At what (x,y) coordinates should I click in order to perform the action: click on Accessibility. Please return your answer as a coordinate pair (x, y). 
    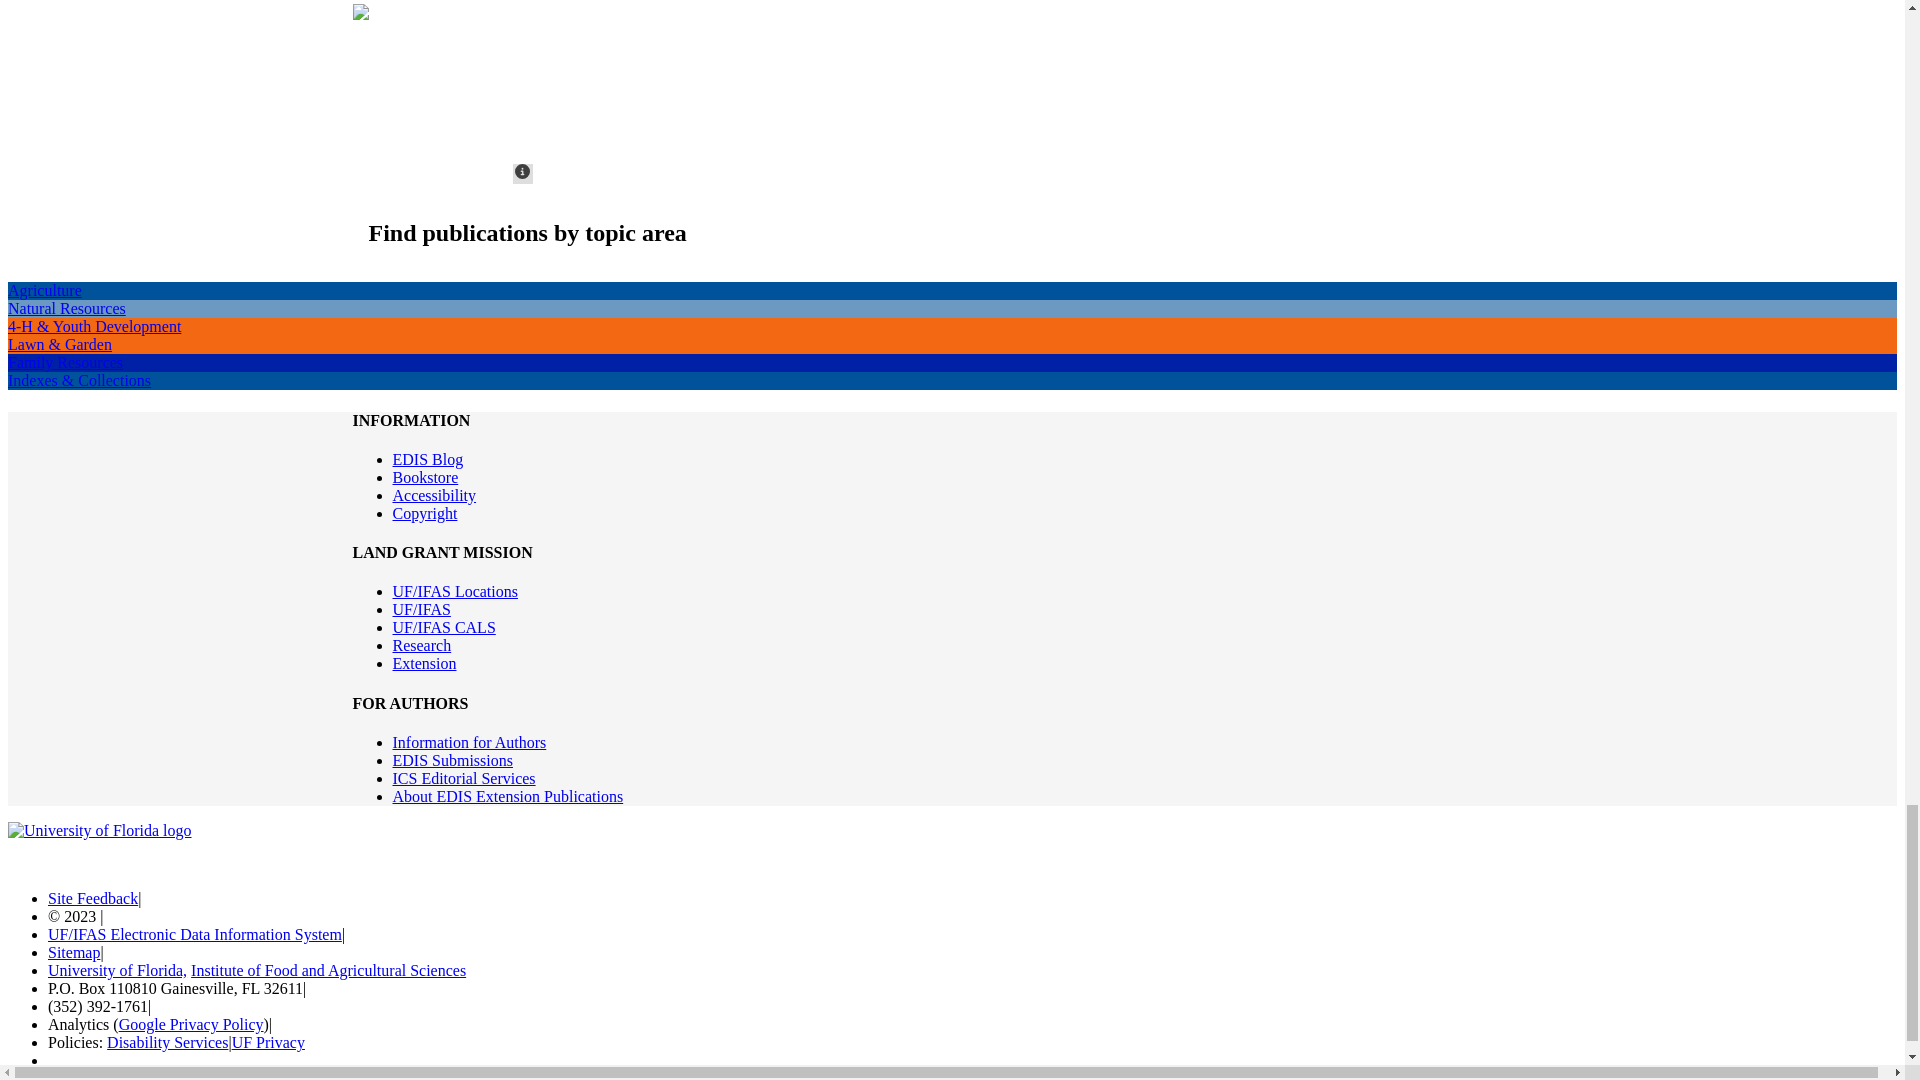
    Looking at the image, I should click on (434, 496).